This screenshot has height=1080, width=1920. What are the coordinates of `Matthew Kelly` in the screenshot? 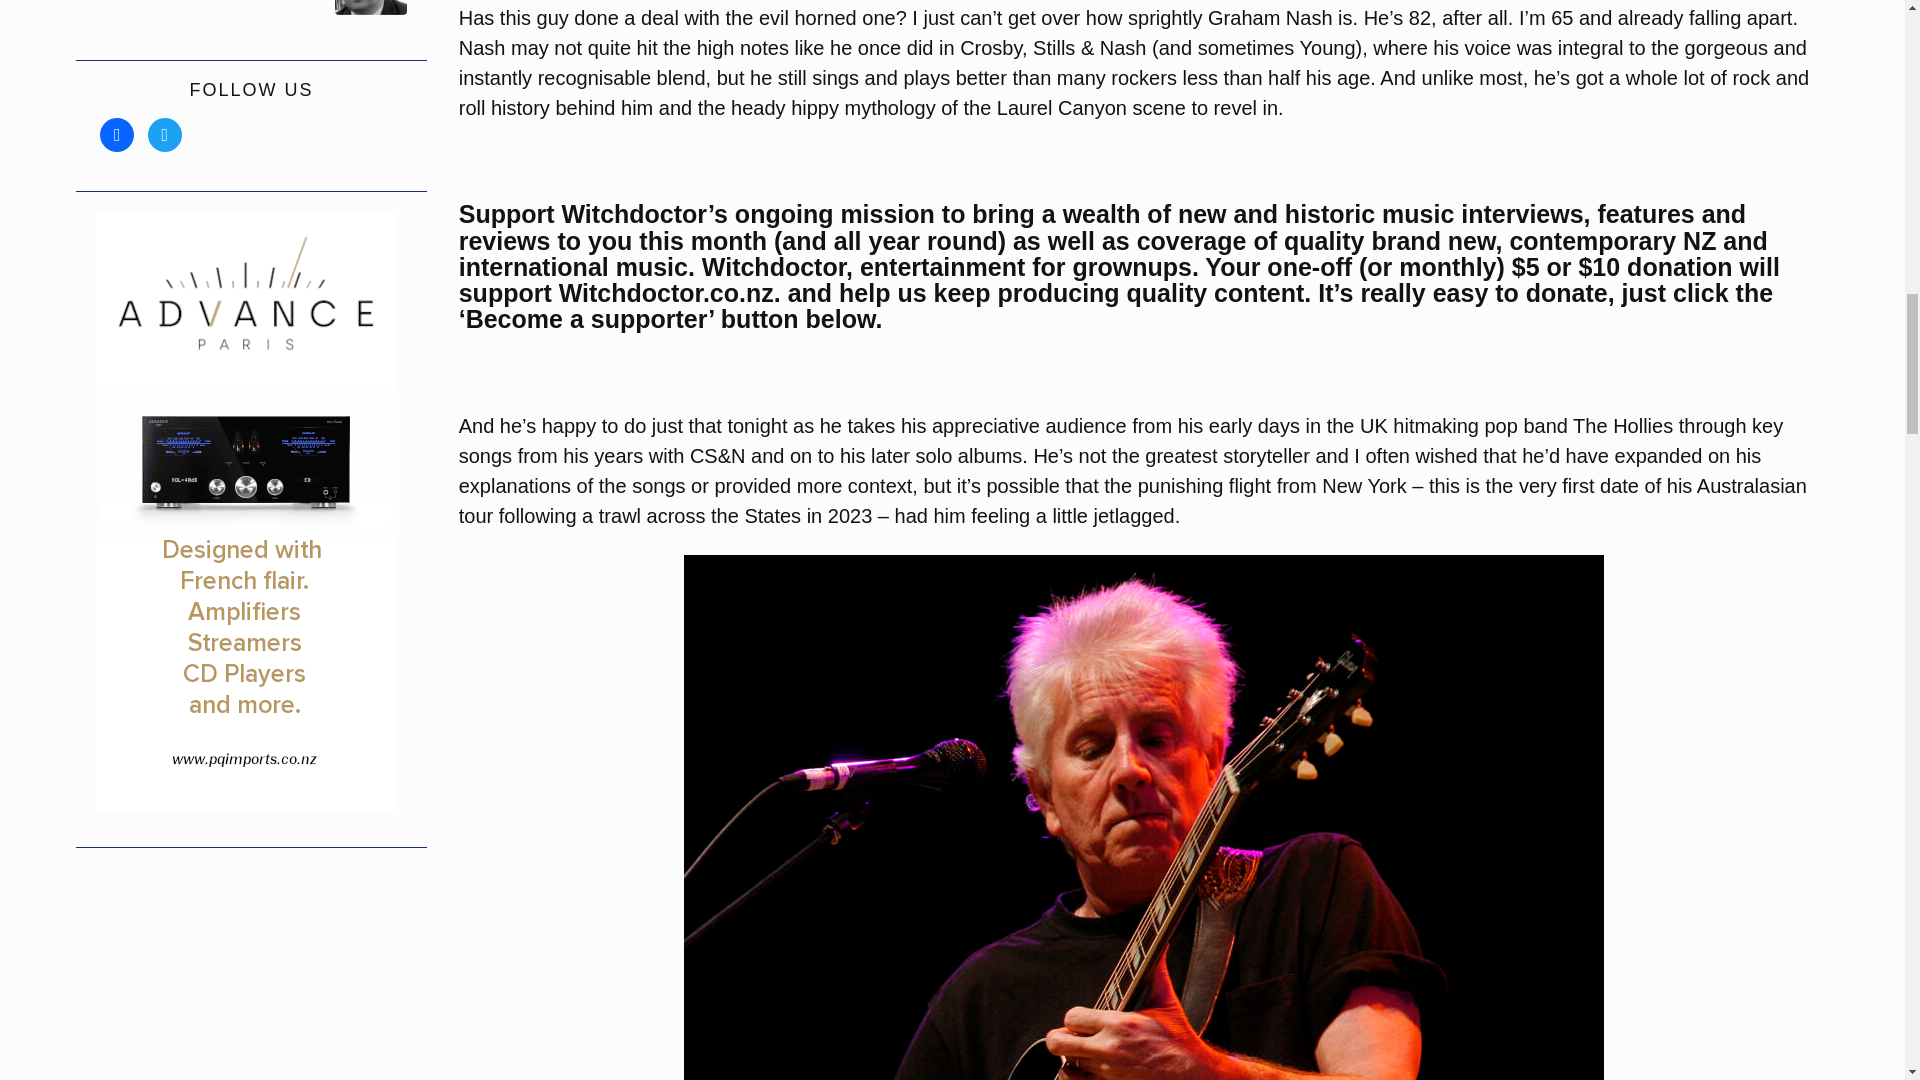 It's located at (370, 8).